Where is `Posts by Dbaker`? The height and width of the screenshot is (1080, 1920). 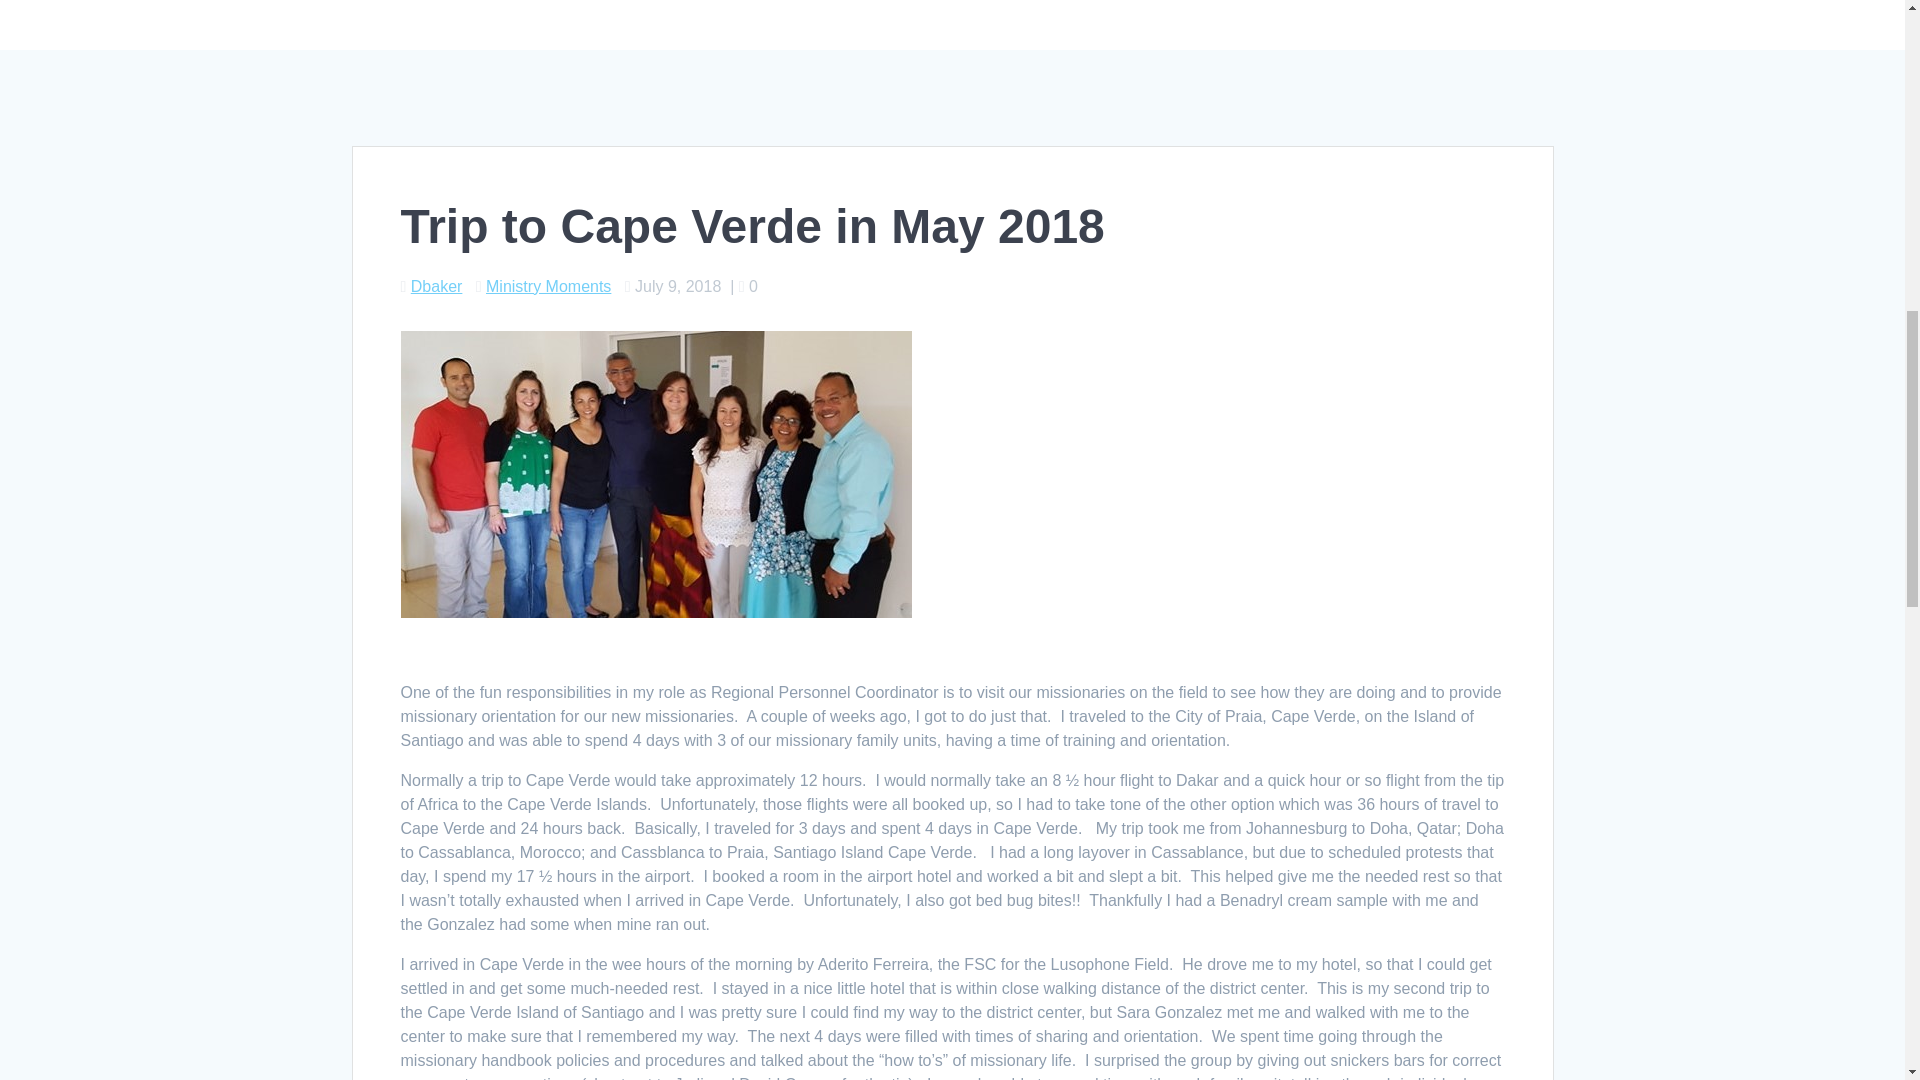
Posts by Dbaker is located at coordinates (436, 286).